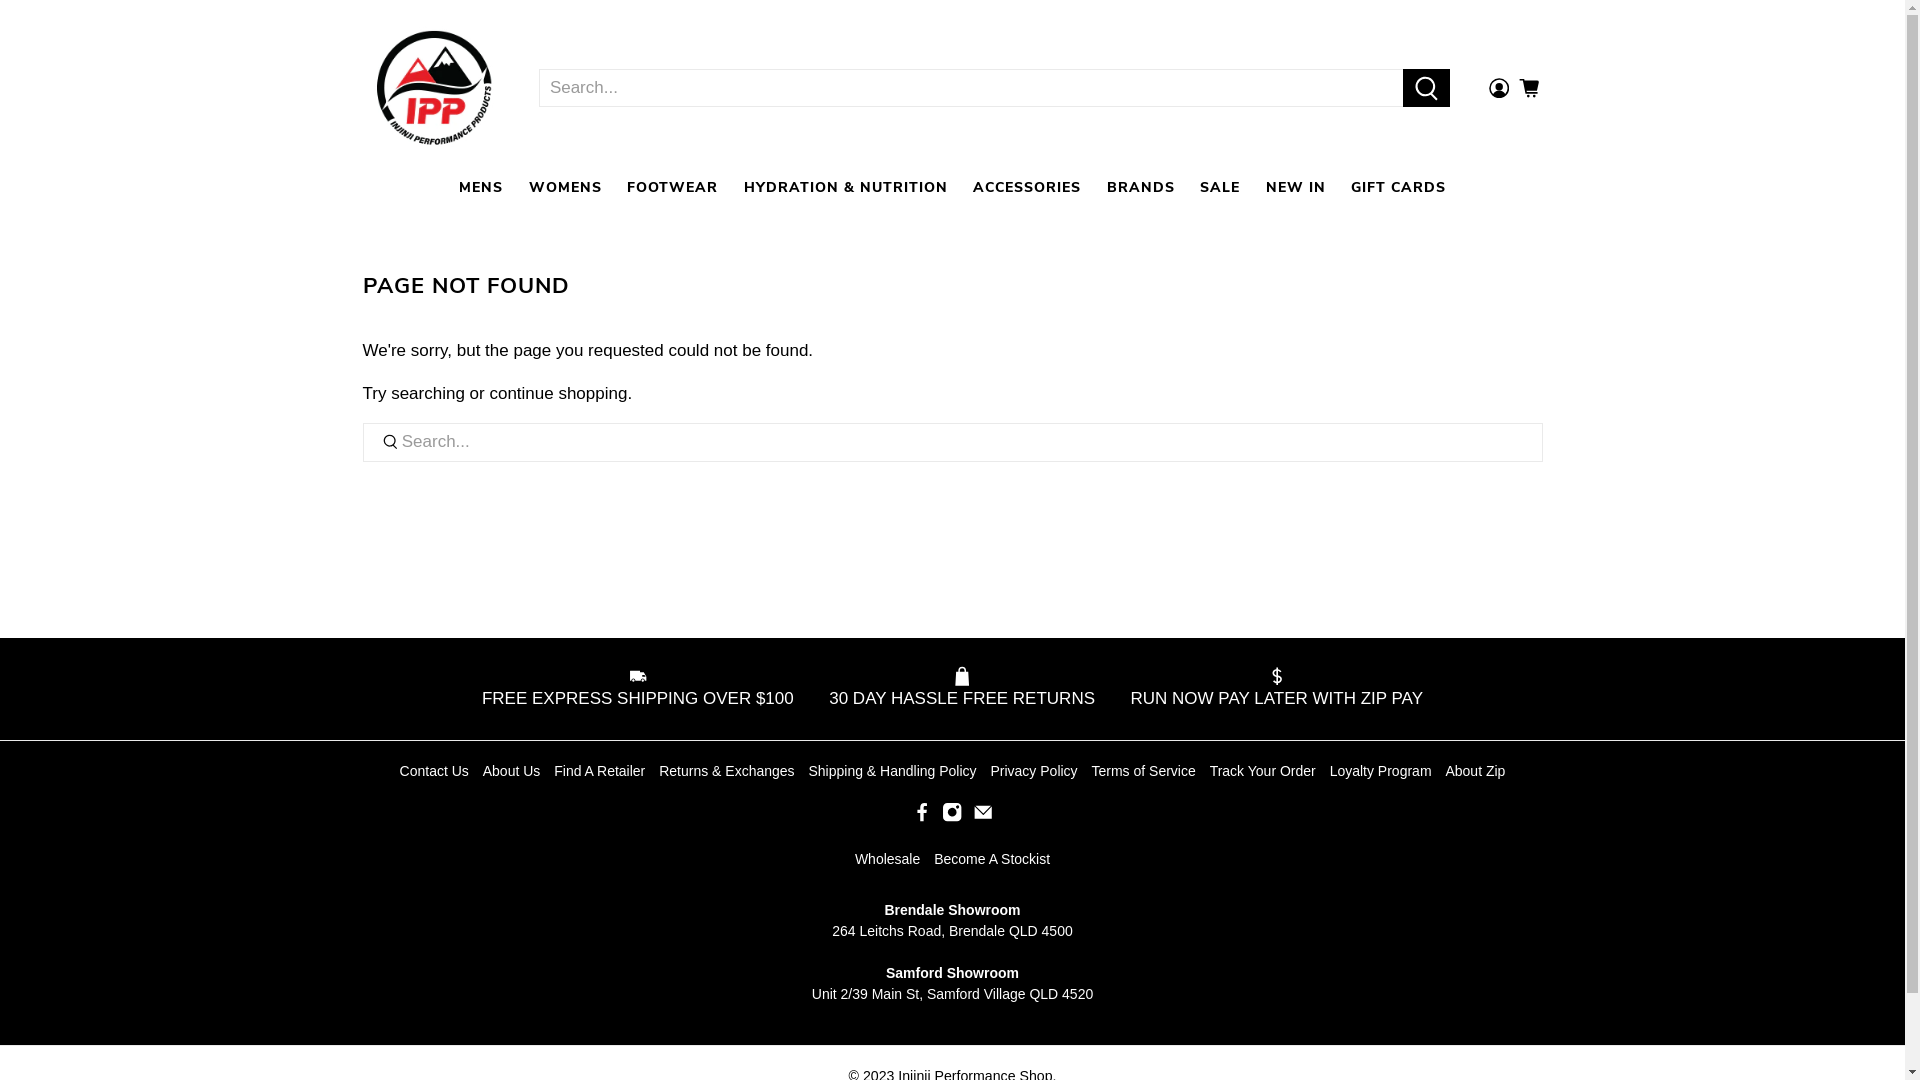  Describe the element at coordinates (600, 771) in the screenshot. I see `Find A Retailer` at that location.